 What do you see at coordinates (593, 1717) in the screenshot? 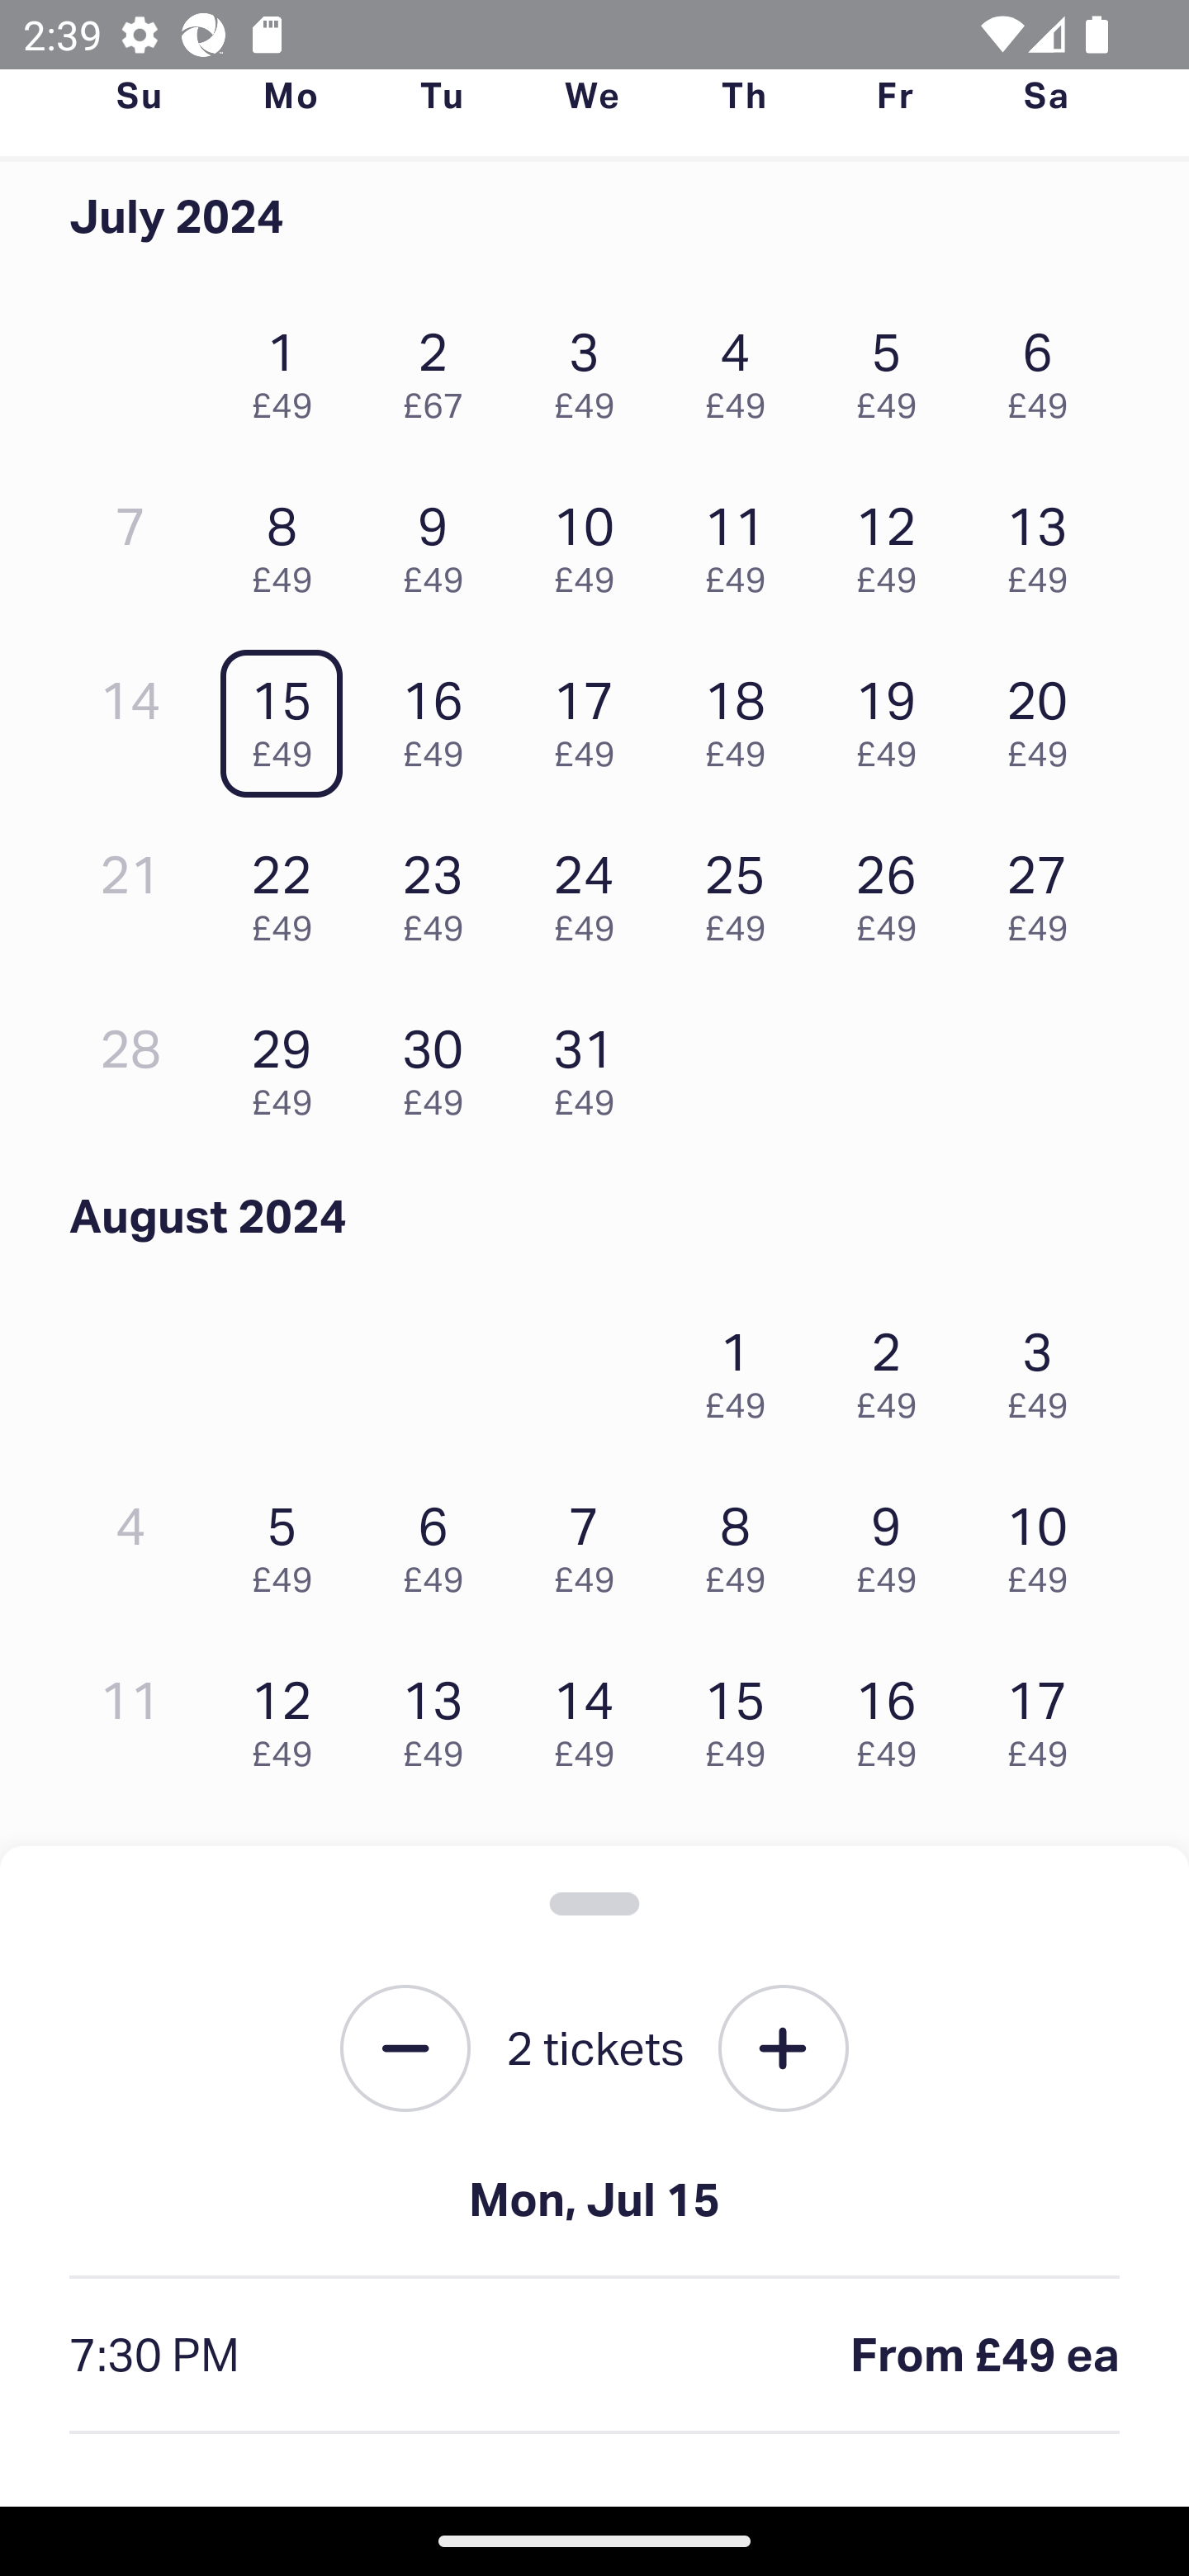
I see `14 £49` at bounding box center [593, 1717].